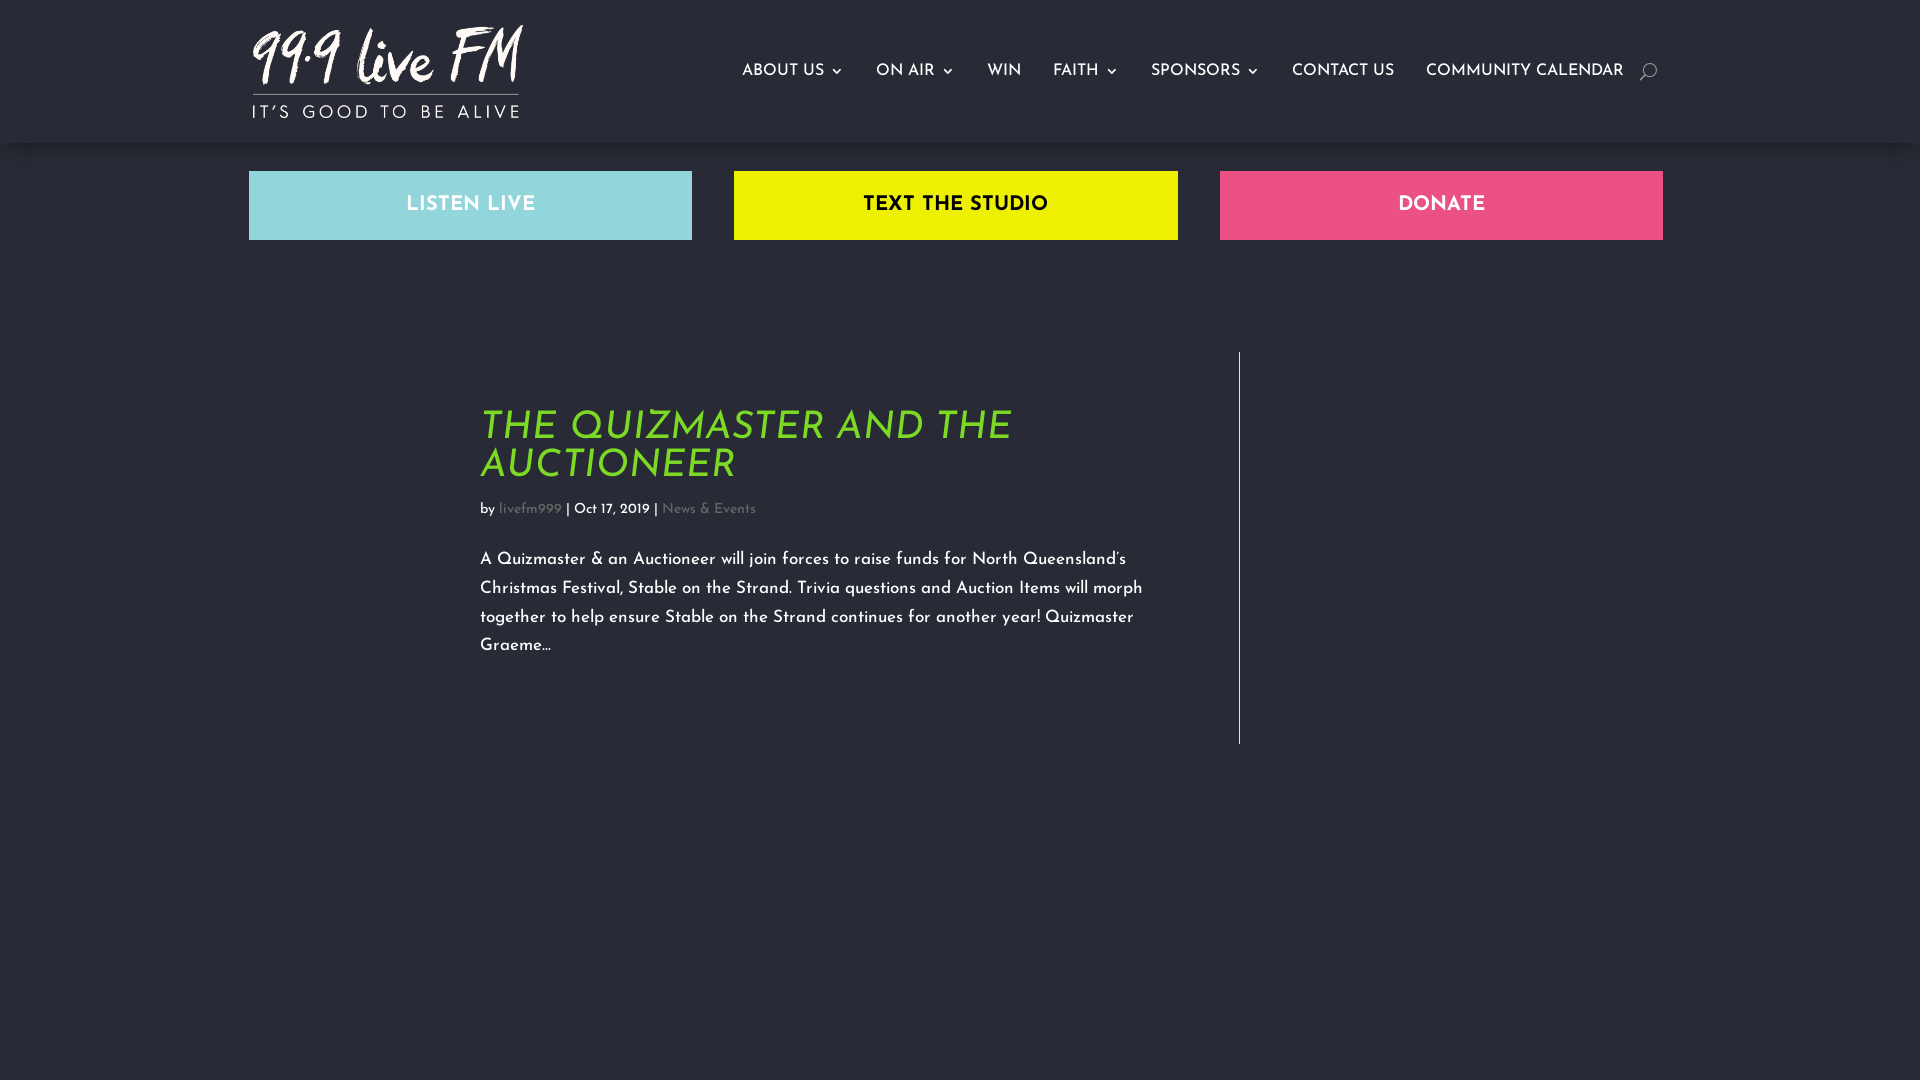  What do you see at coordinates (1525, 72) in the screenshot?
I see `COMMUNITY CALENDAR` at bounding box center [1525, 72].